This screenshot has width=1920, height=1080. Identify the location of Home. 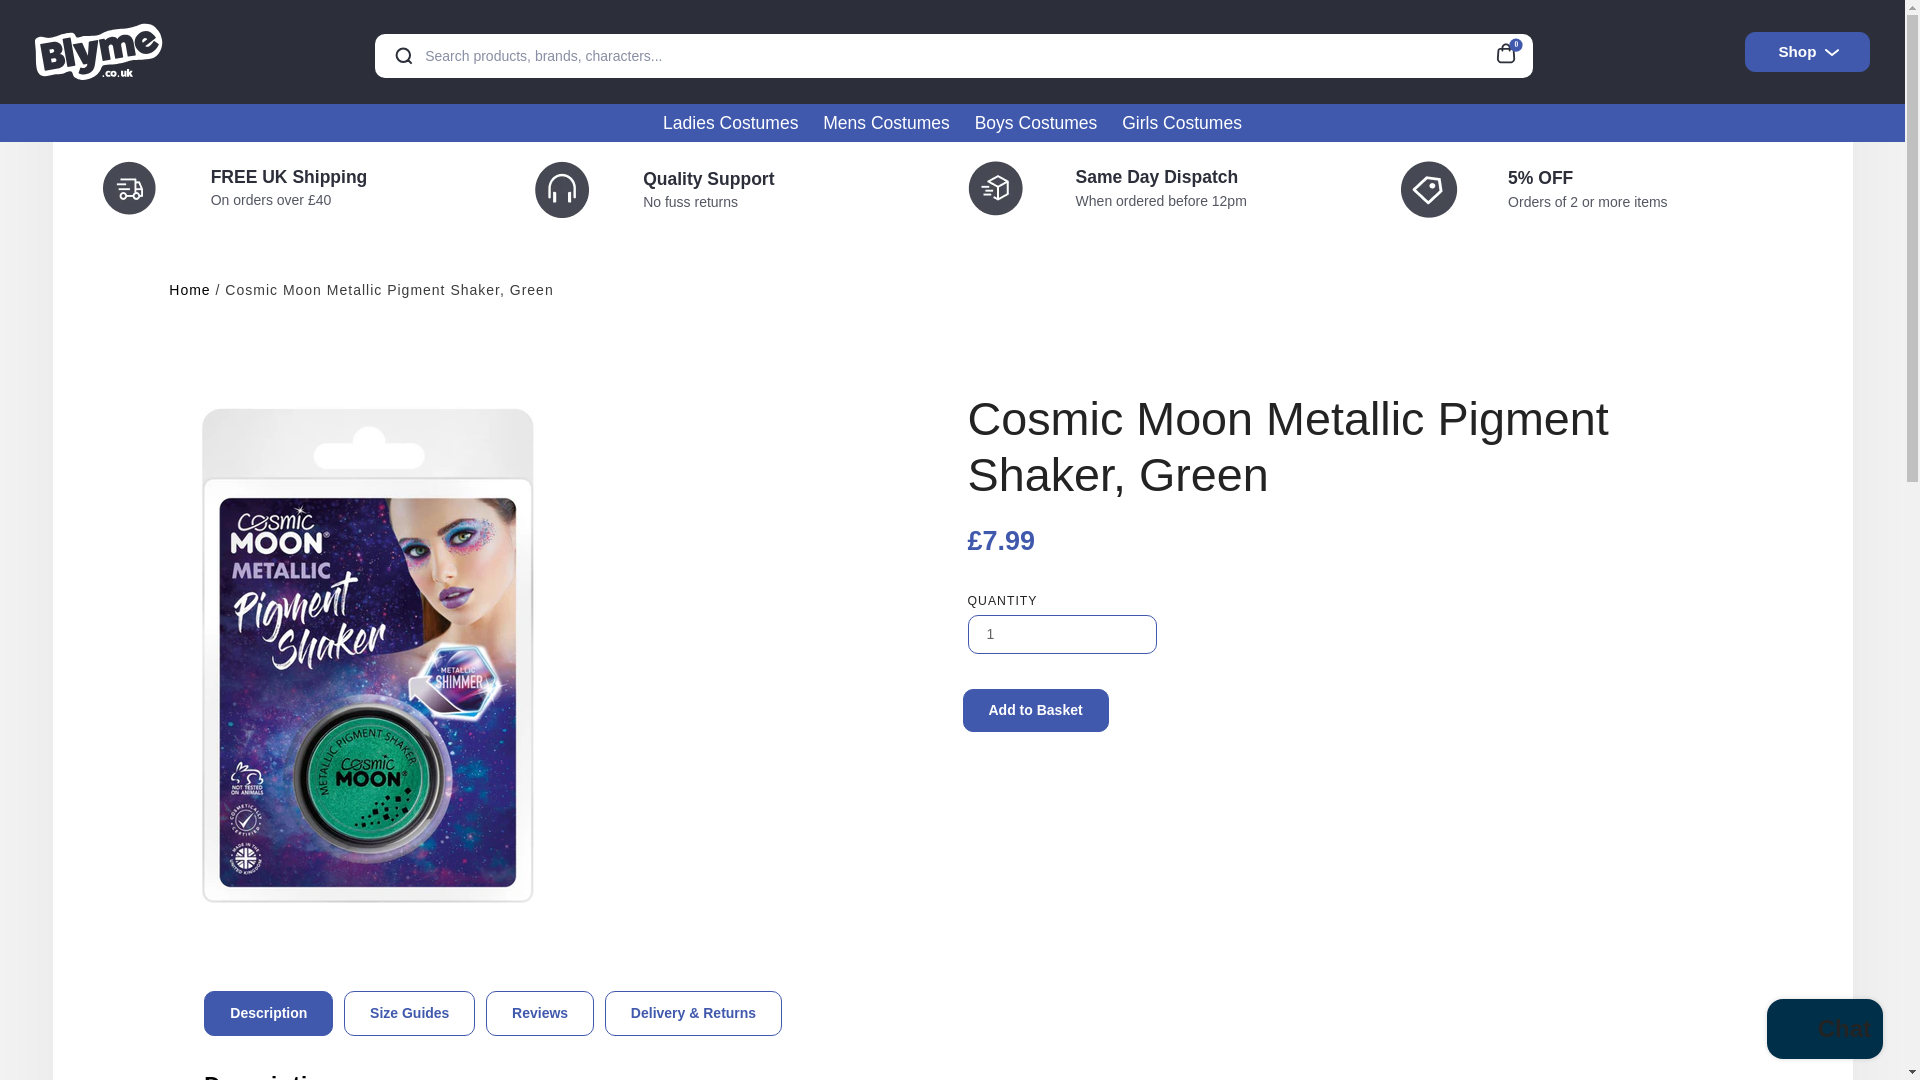
(188, 290).